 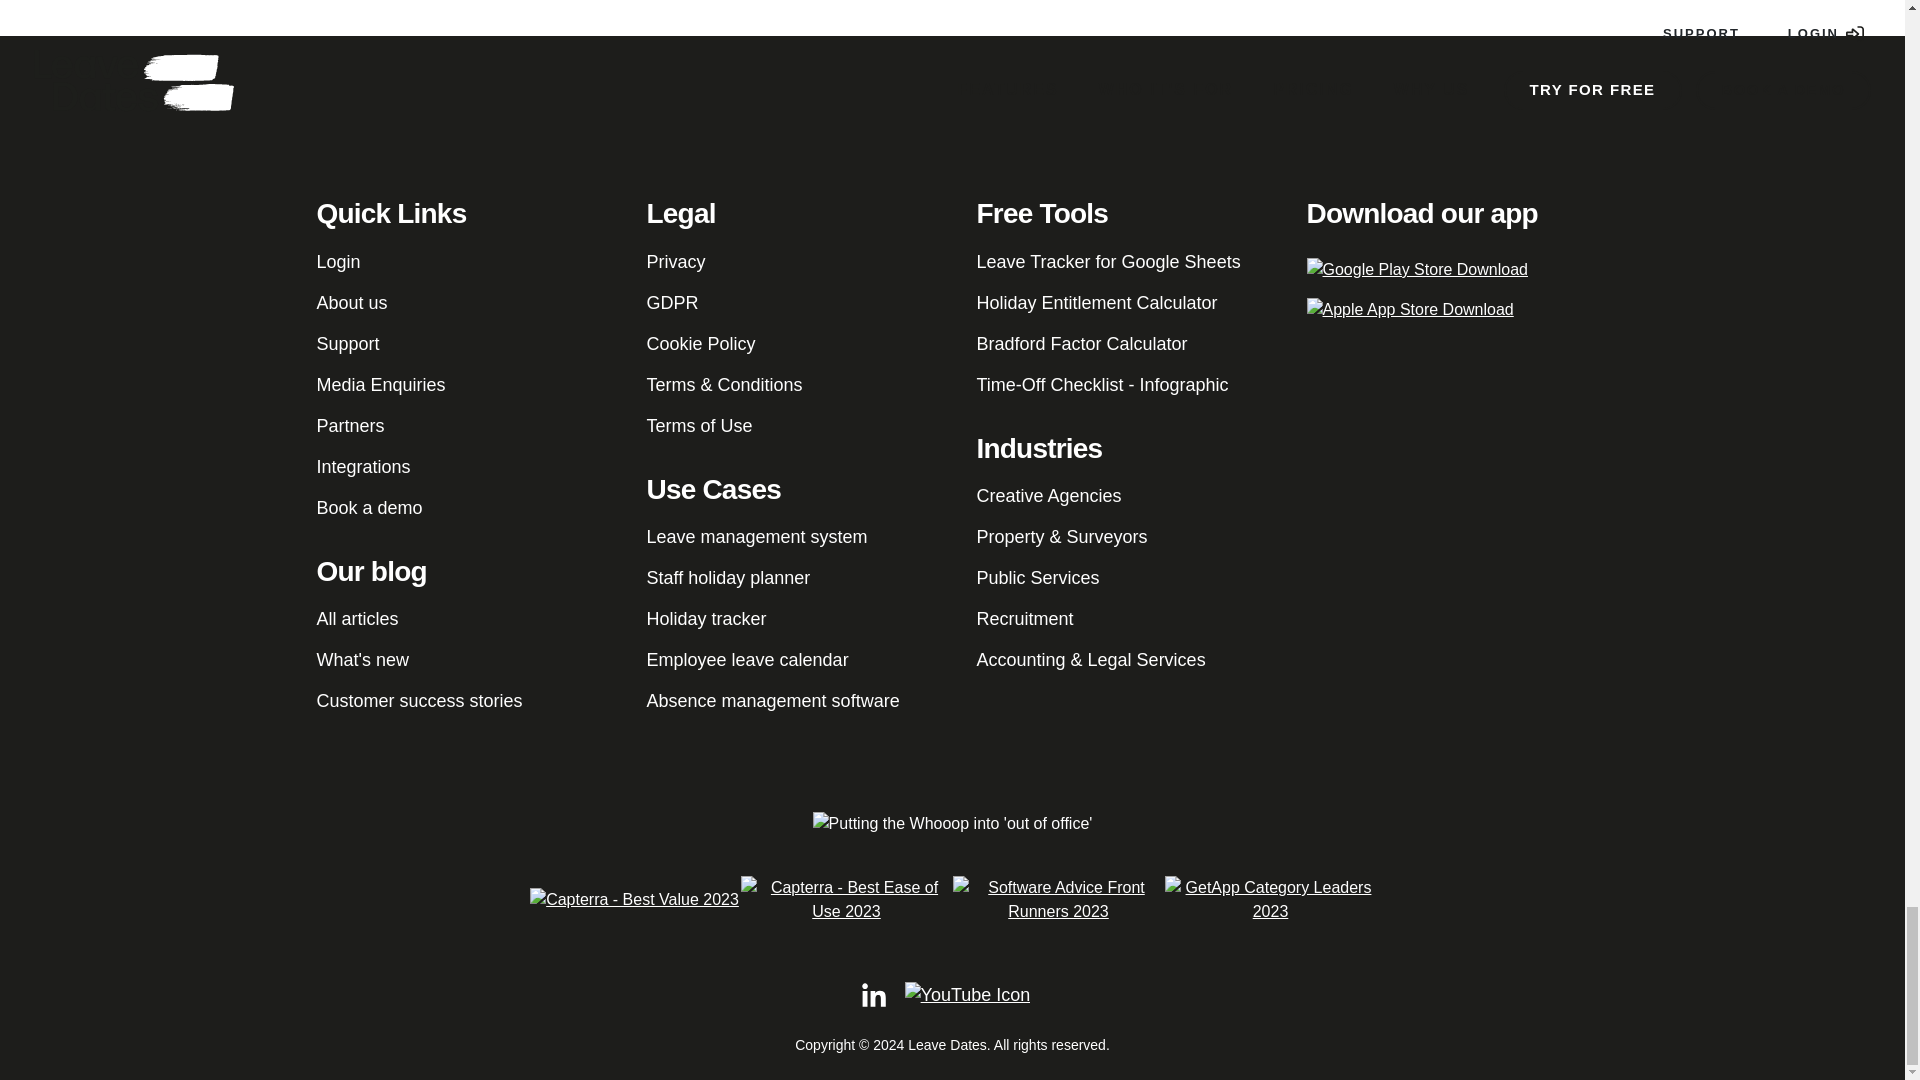 I want to click on Login, so click(x=338, y=262).